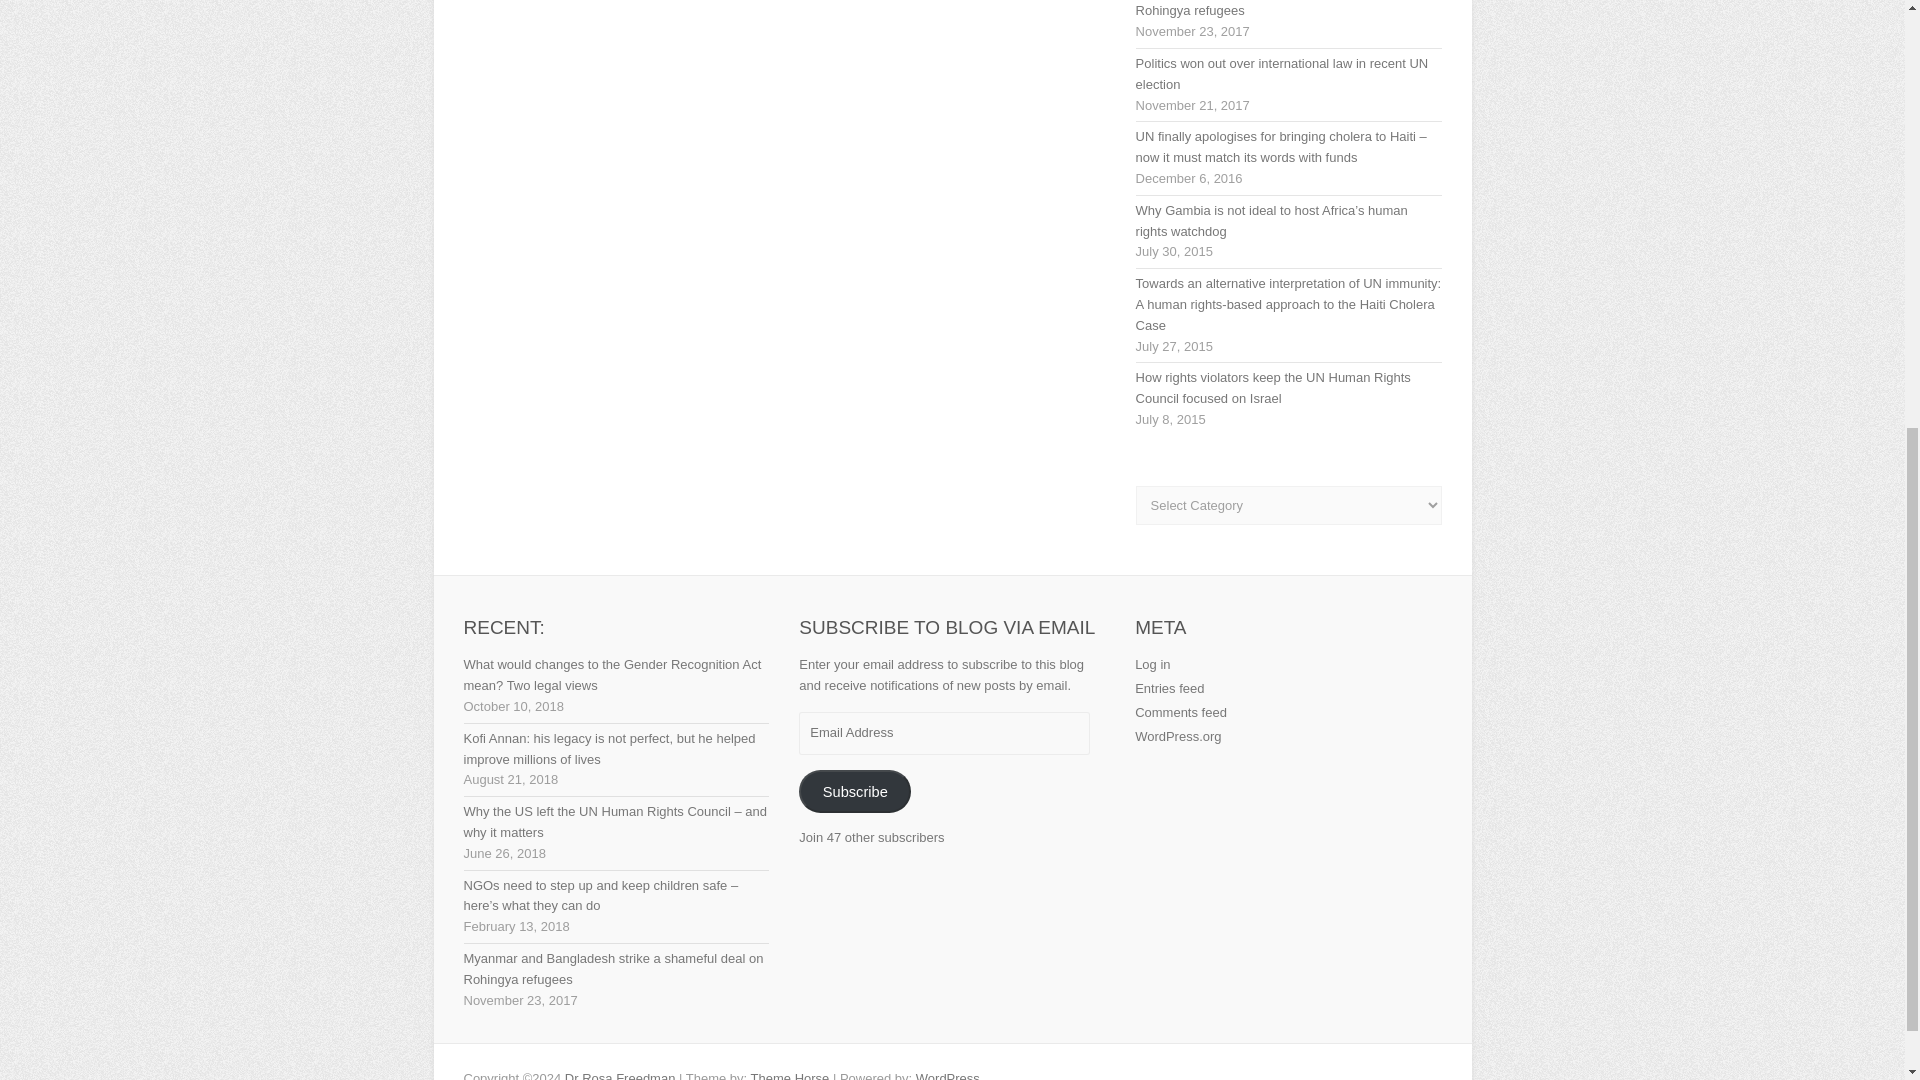 This screenshot has height=1080, width=1920. What do you see at coordinates (1168, 688) in the screenshot?
I see `Entries feed` at bounding box center [1168, 688].